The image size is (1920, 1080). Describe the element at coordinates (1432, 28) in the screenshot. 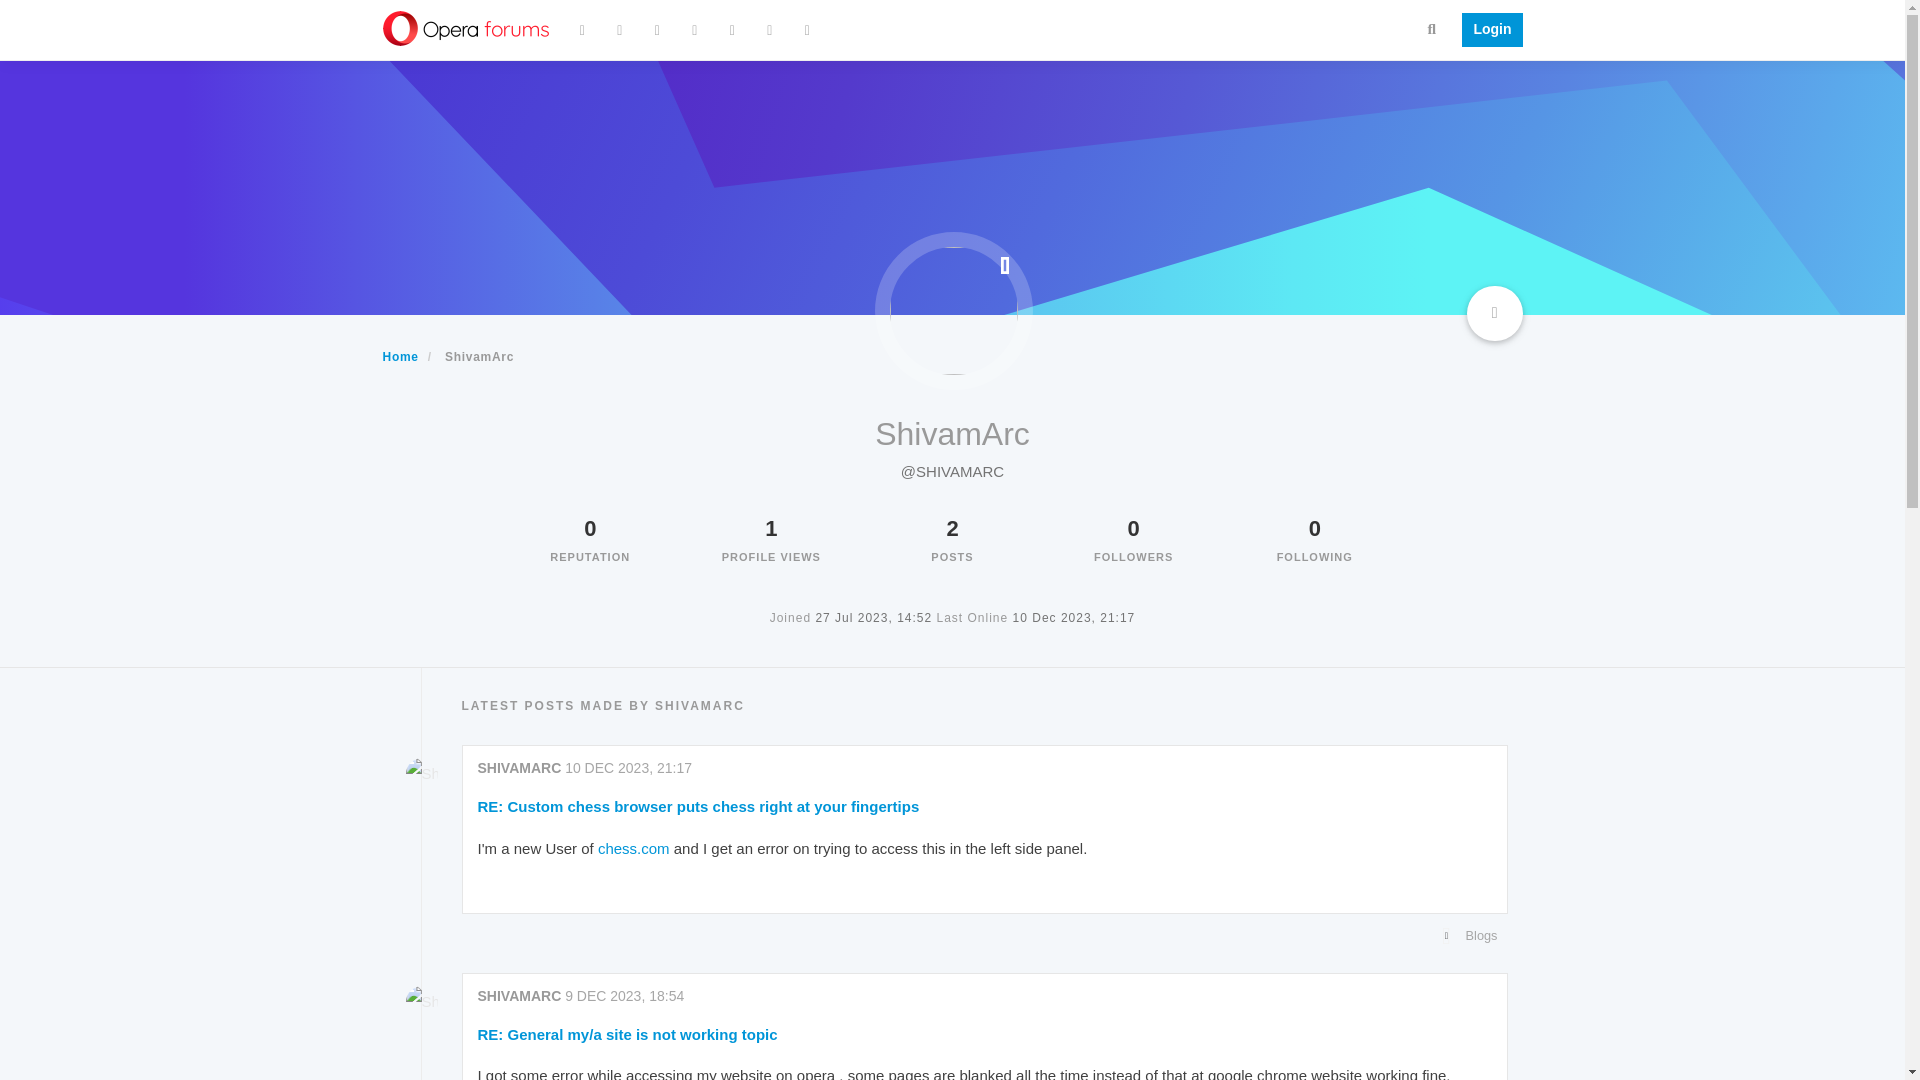

I see `Search` at that location.